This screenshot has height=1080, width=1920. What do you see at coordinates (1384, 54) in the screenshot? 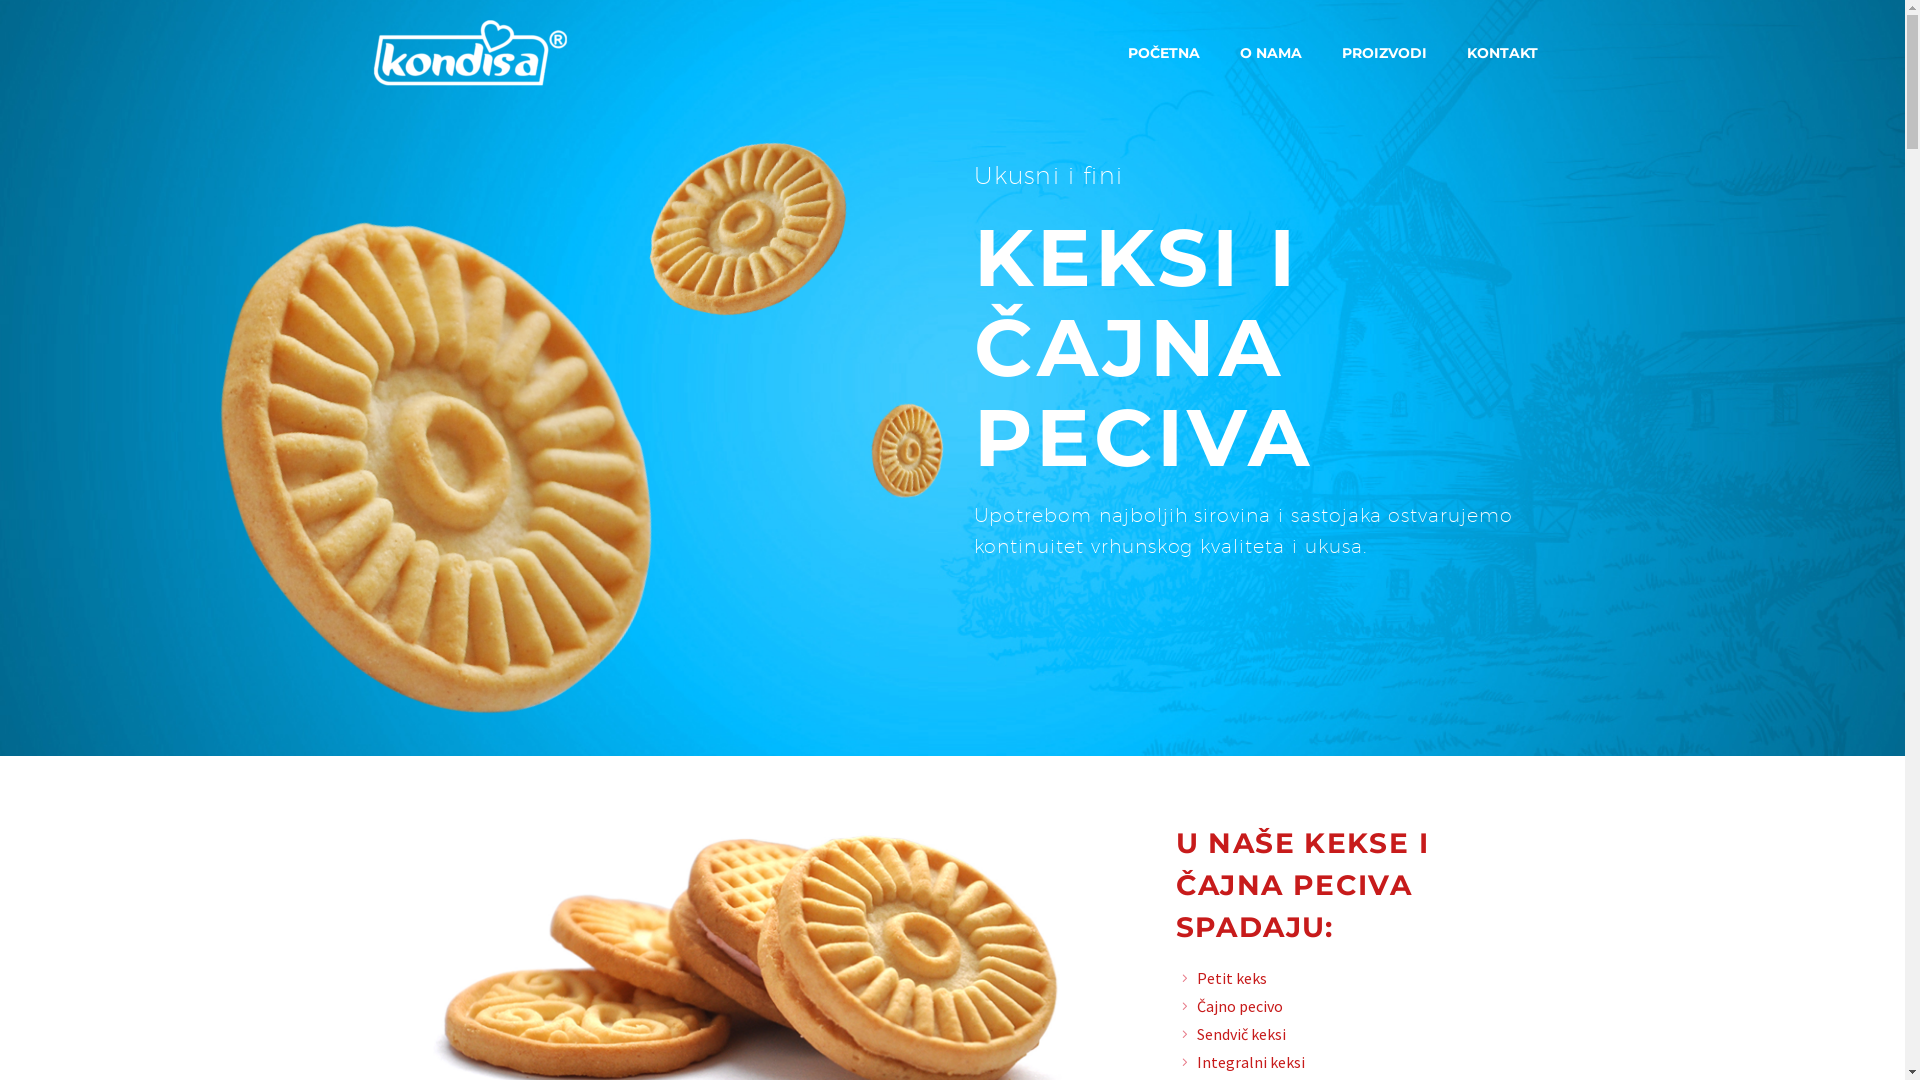
I see `PROIZVODI` at bounding box center [1384, 54].